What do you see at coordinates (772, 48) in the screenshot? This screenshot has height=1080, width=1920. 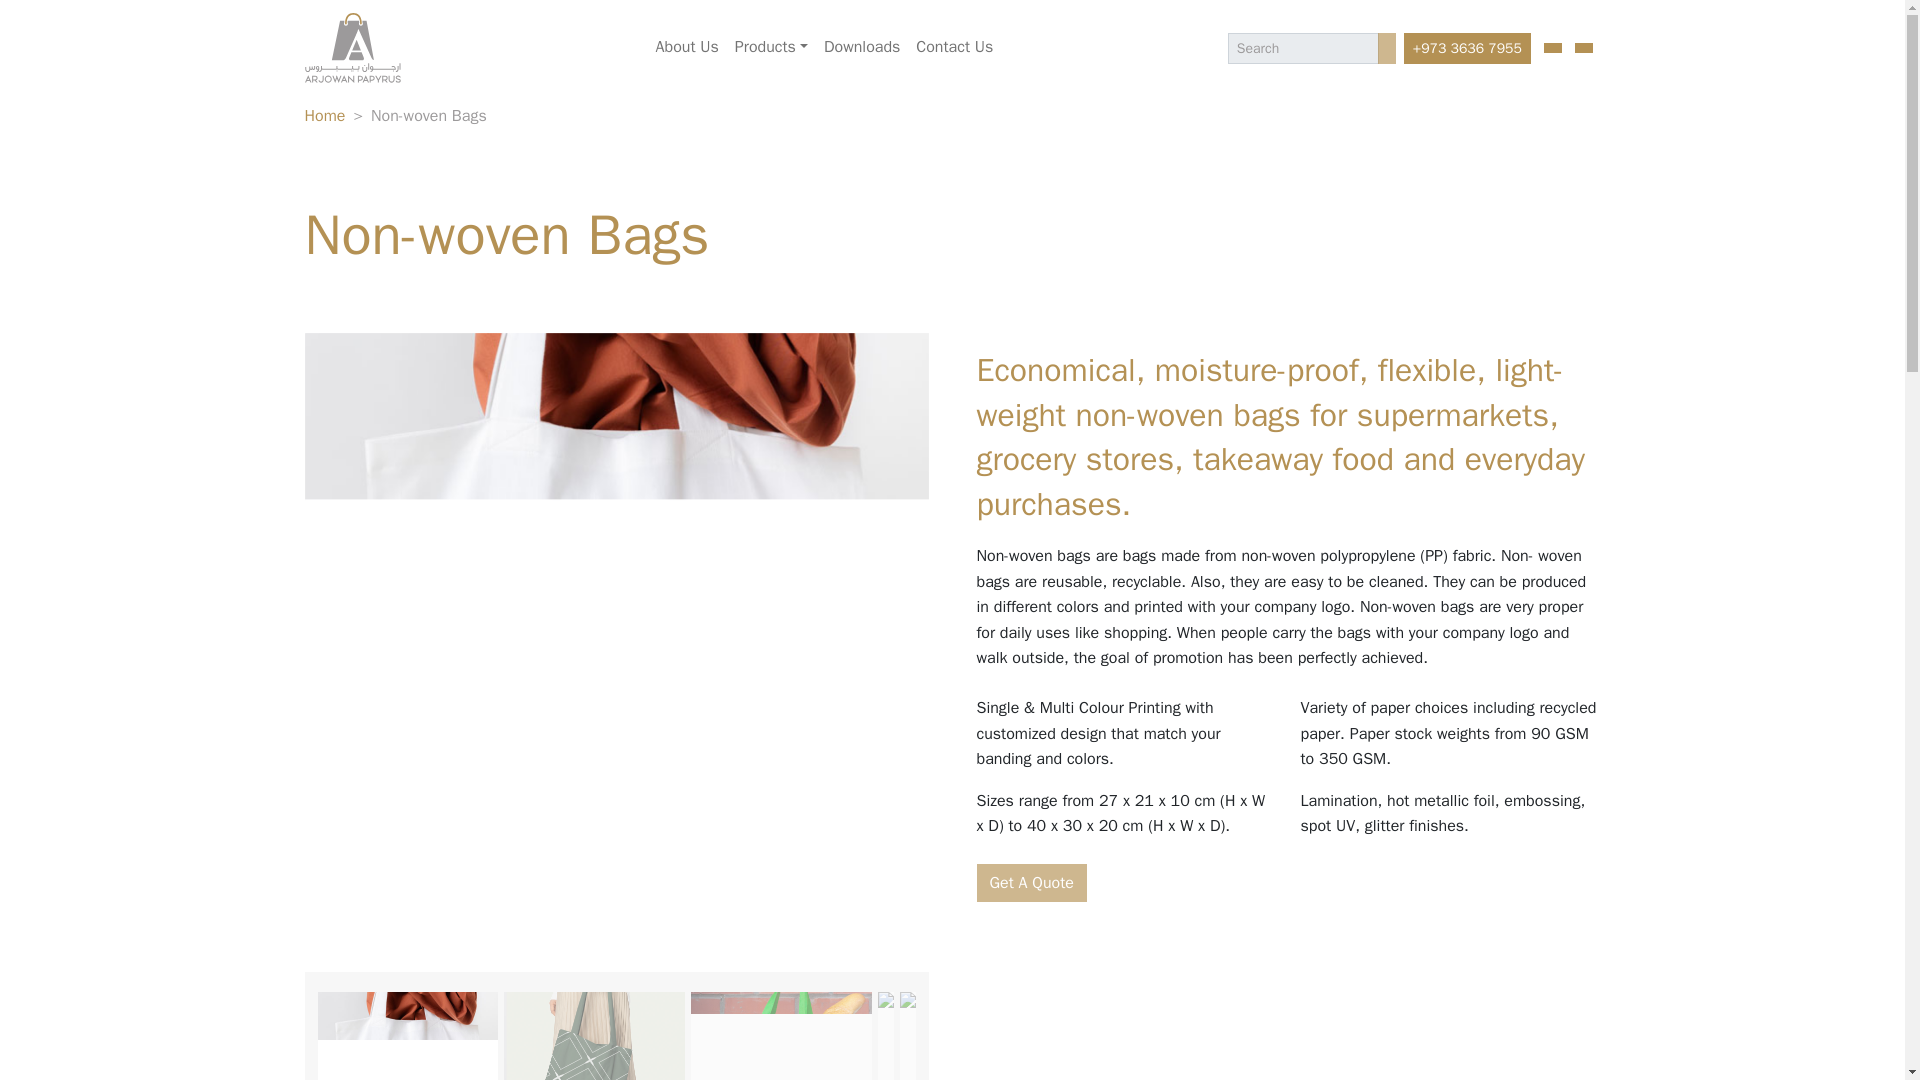 I see `Products` at bounding box center [772, 48].